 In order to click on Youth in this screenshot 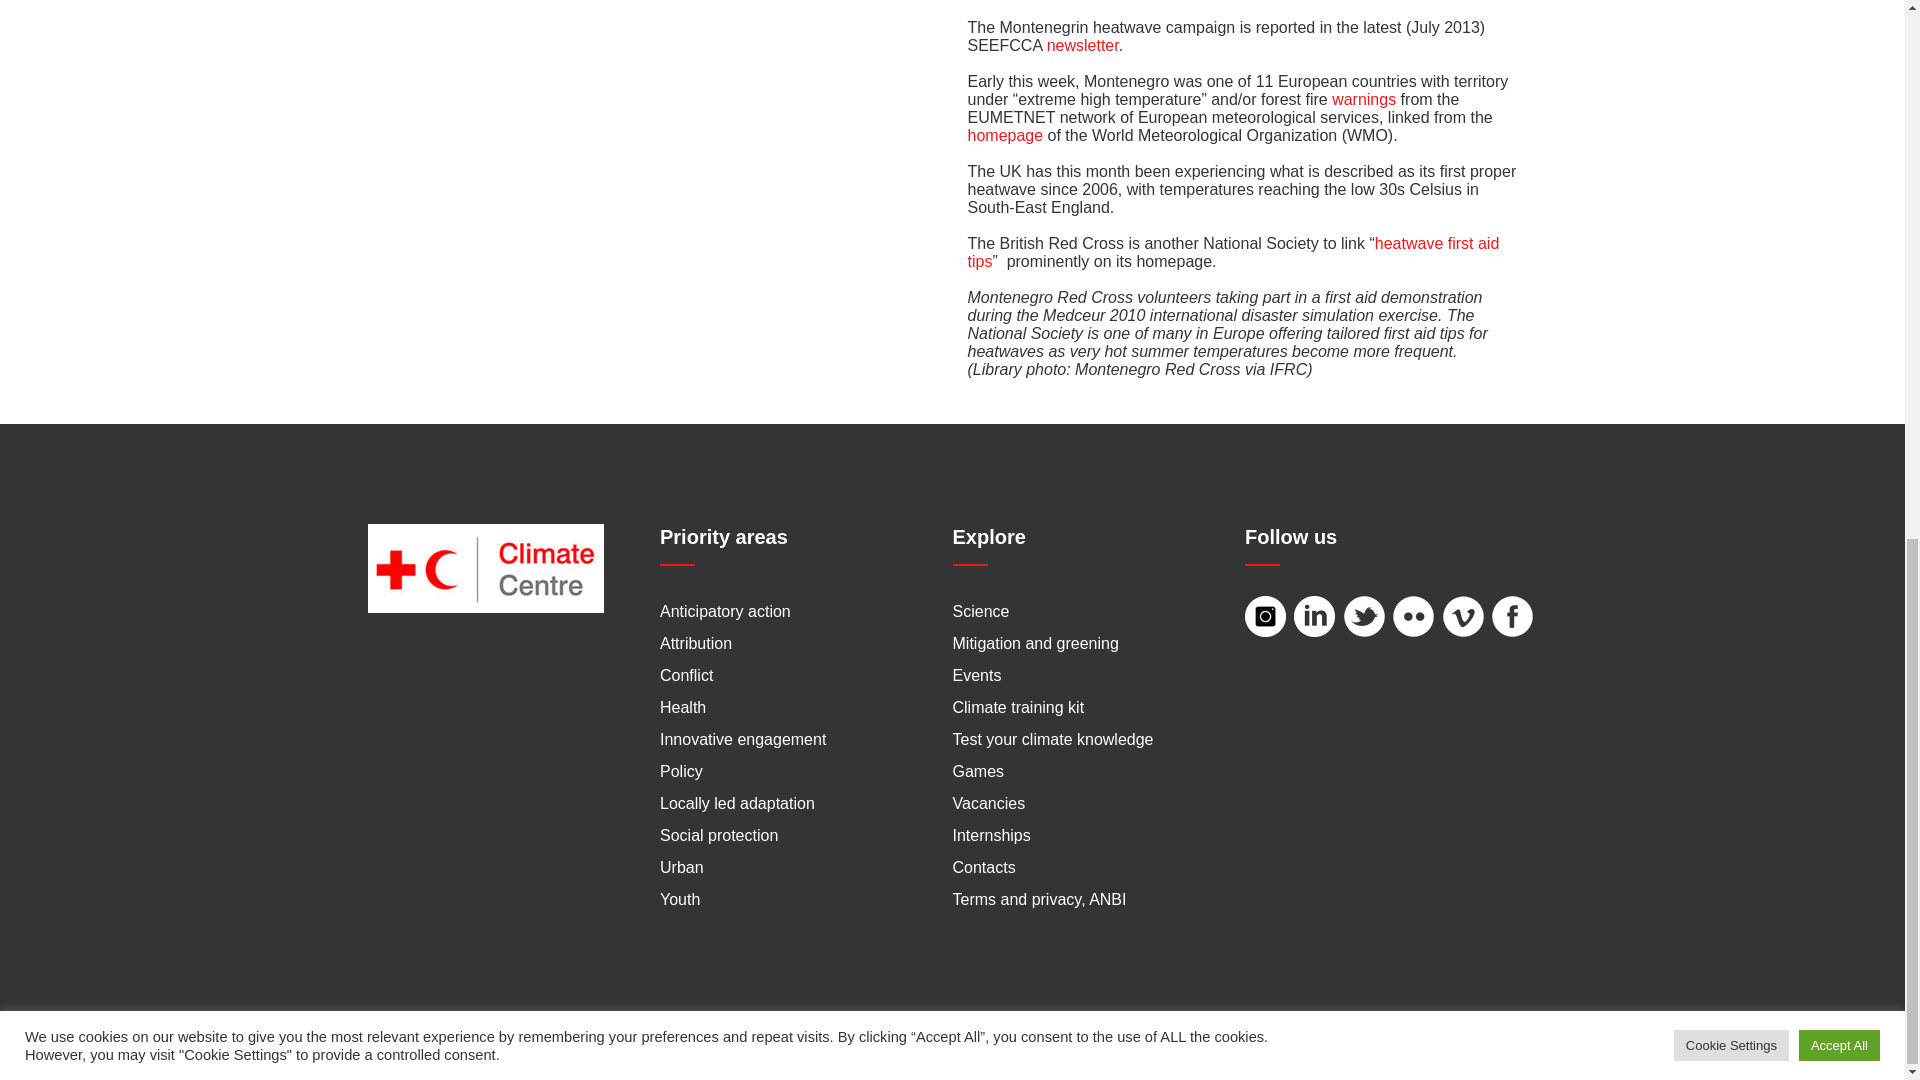, I will do `click(680, 900)`.